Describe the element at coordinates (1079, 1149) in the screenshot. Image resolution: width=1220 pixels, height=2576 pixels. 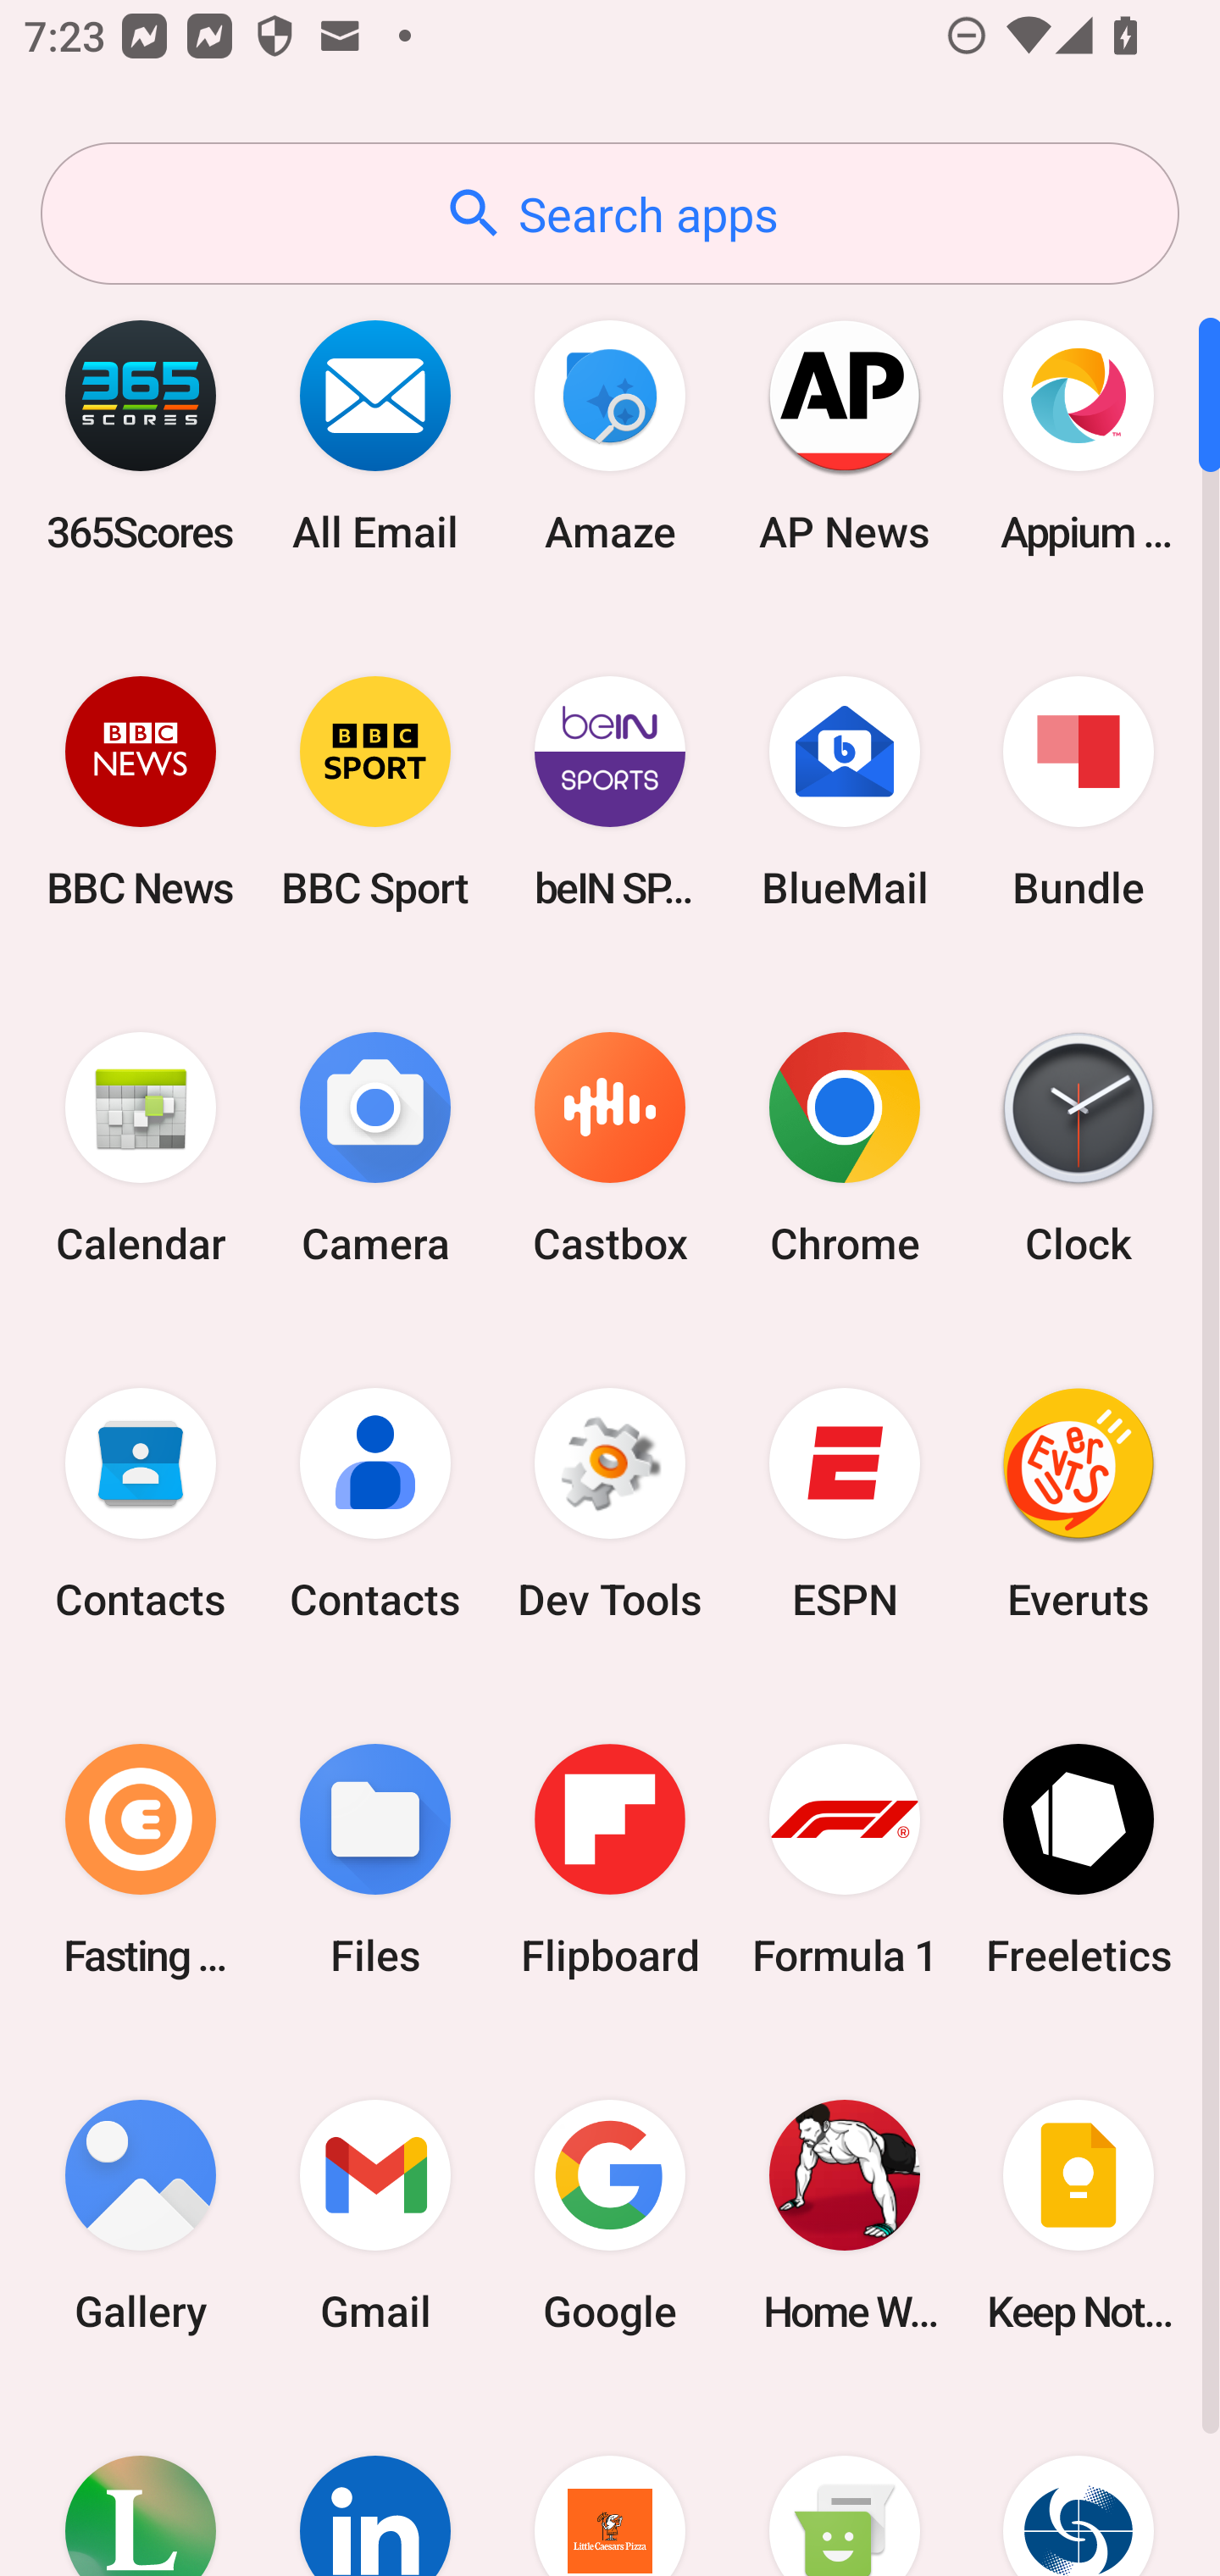
I see `Clock` at that location.